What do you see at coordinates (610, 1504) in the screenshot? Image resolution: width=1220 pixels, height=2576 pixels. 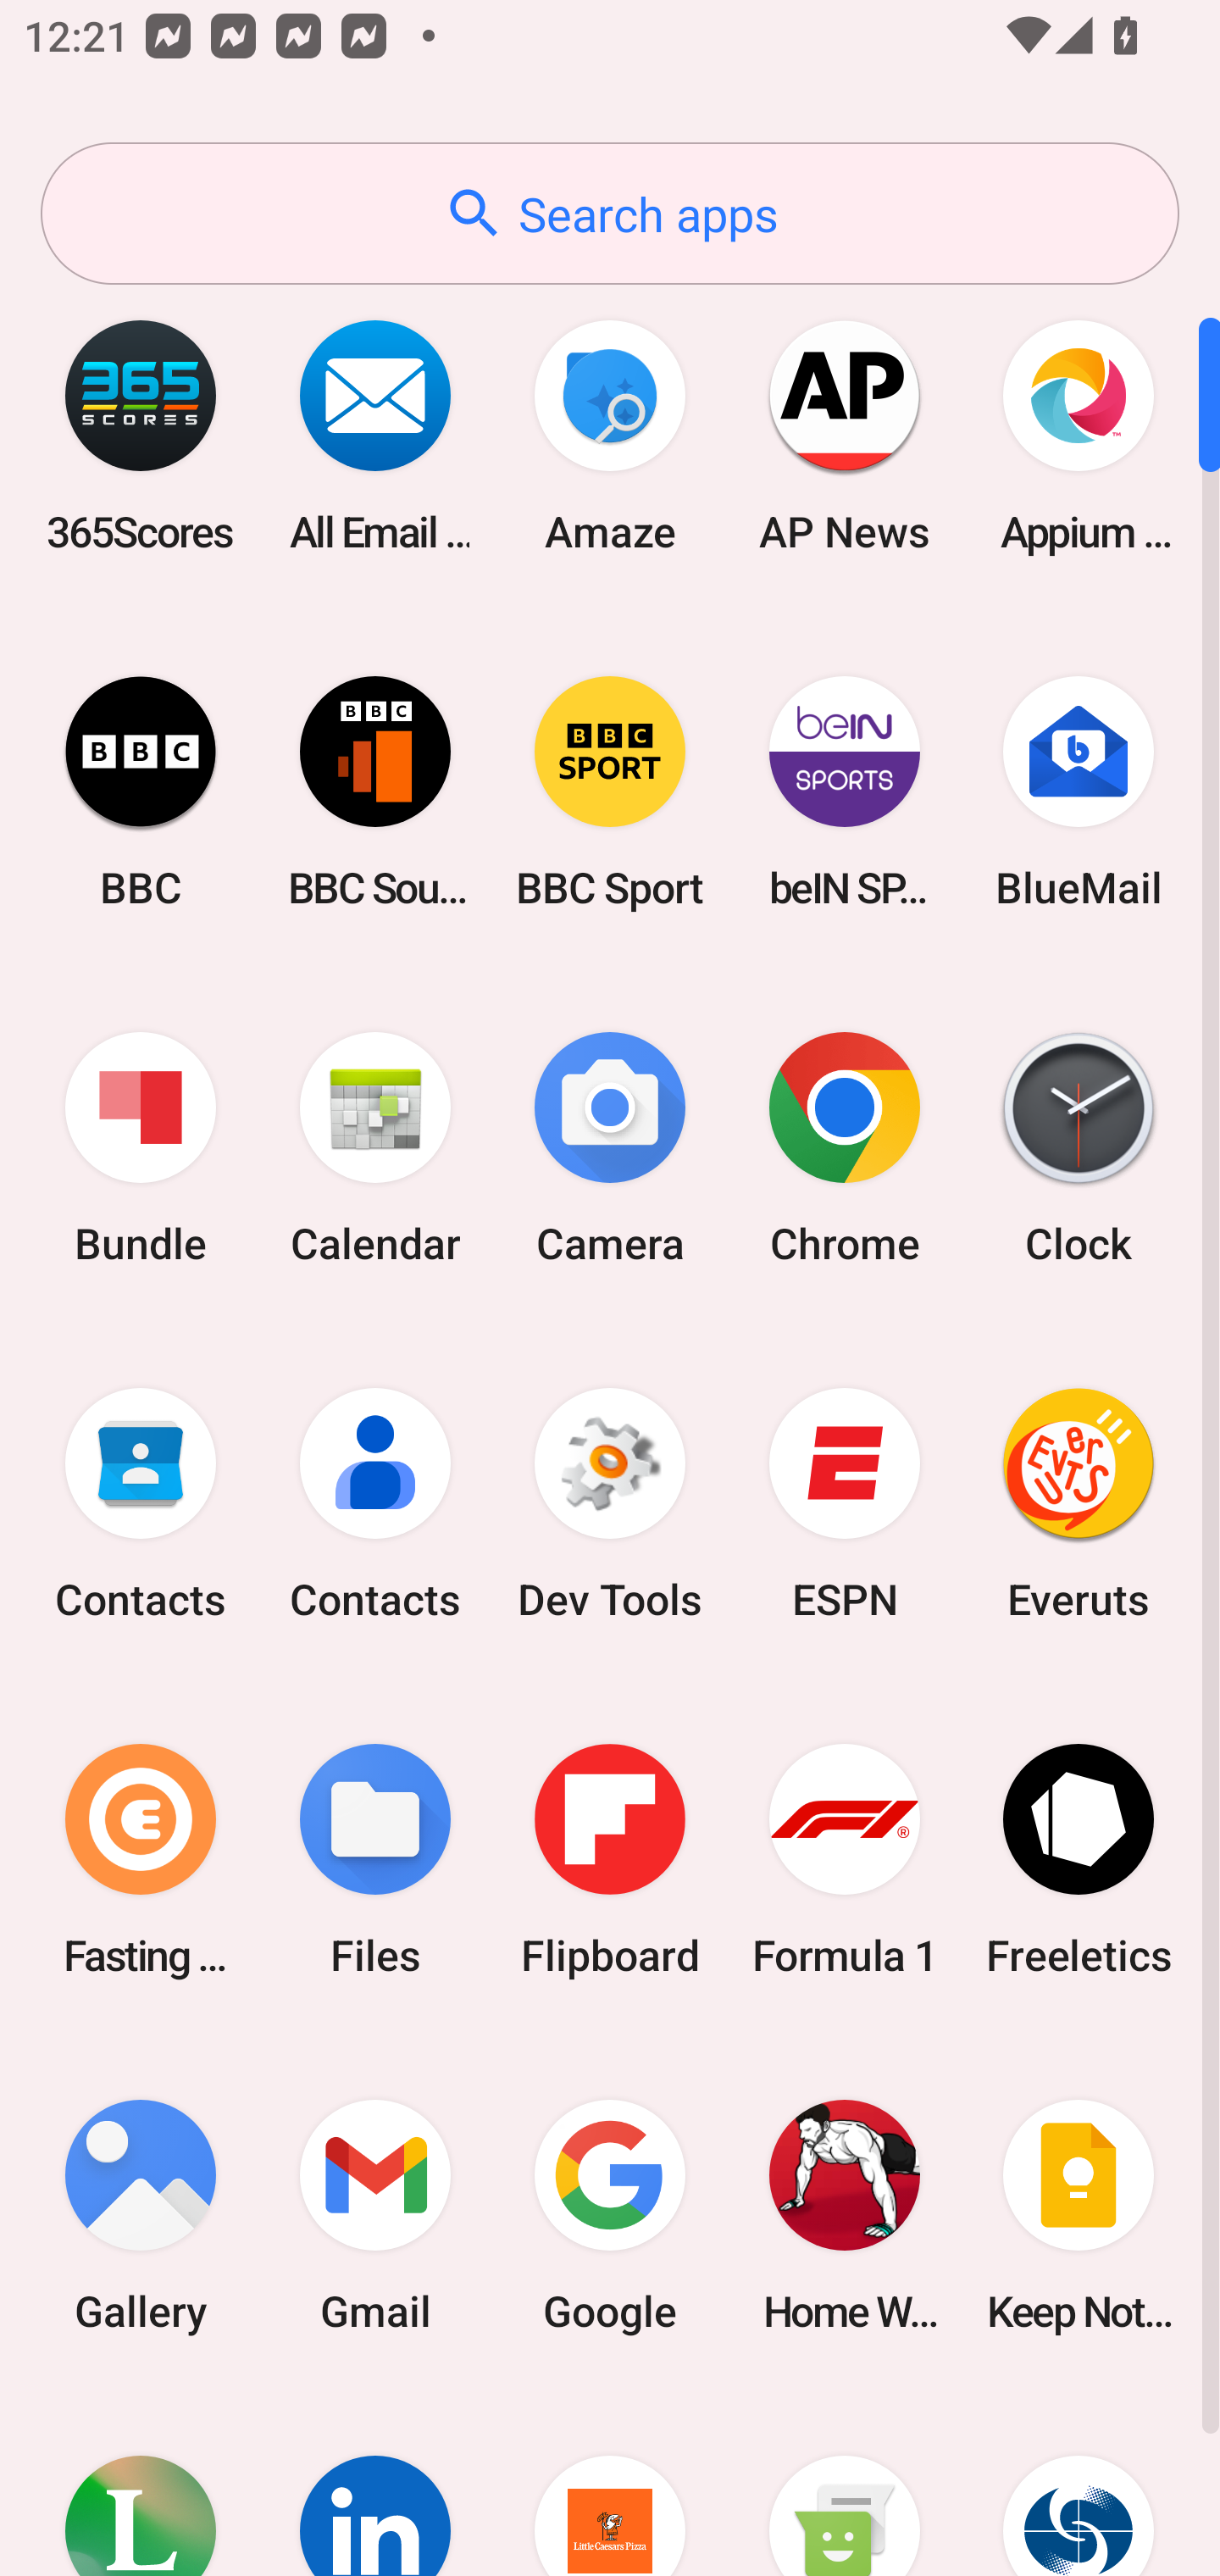 I see `Dev Tools` at bounding box center [610, 1504].